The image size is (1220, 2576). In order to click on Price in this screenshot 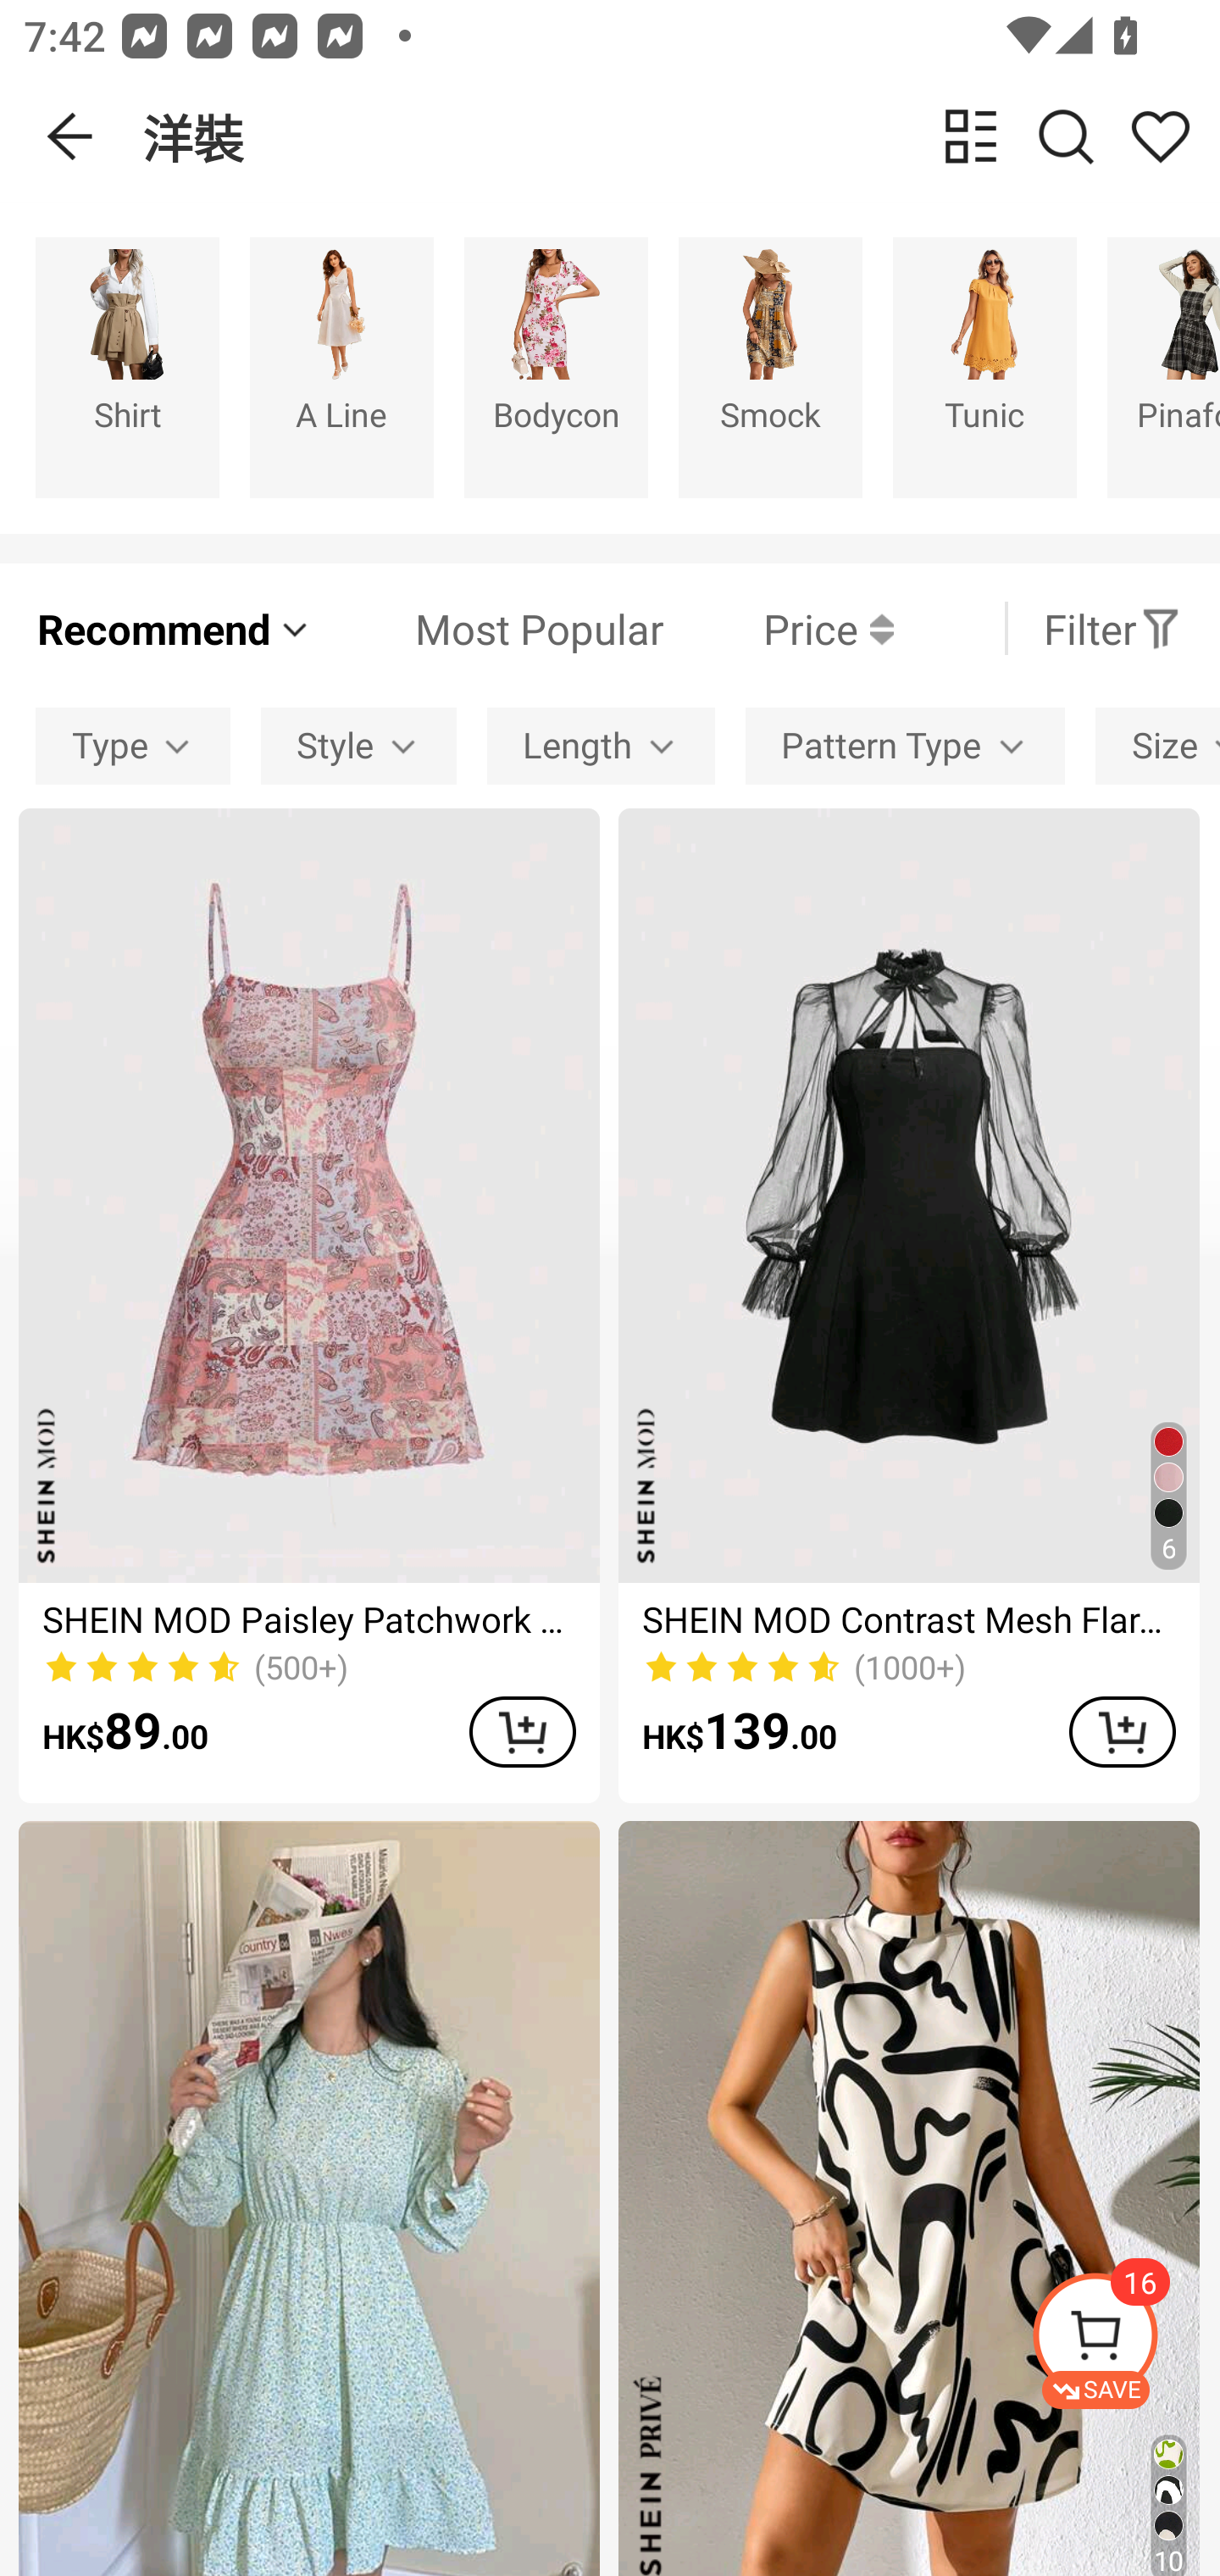, I will do `click(779, 628)`.